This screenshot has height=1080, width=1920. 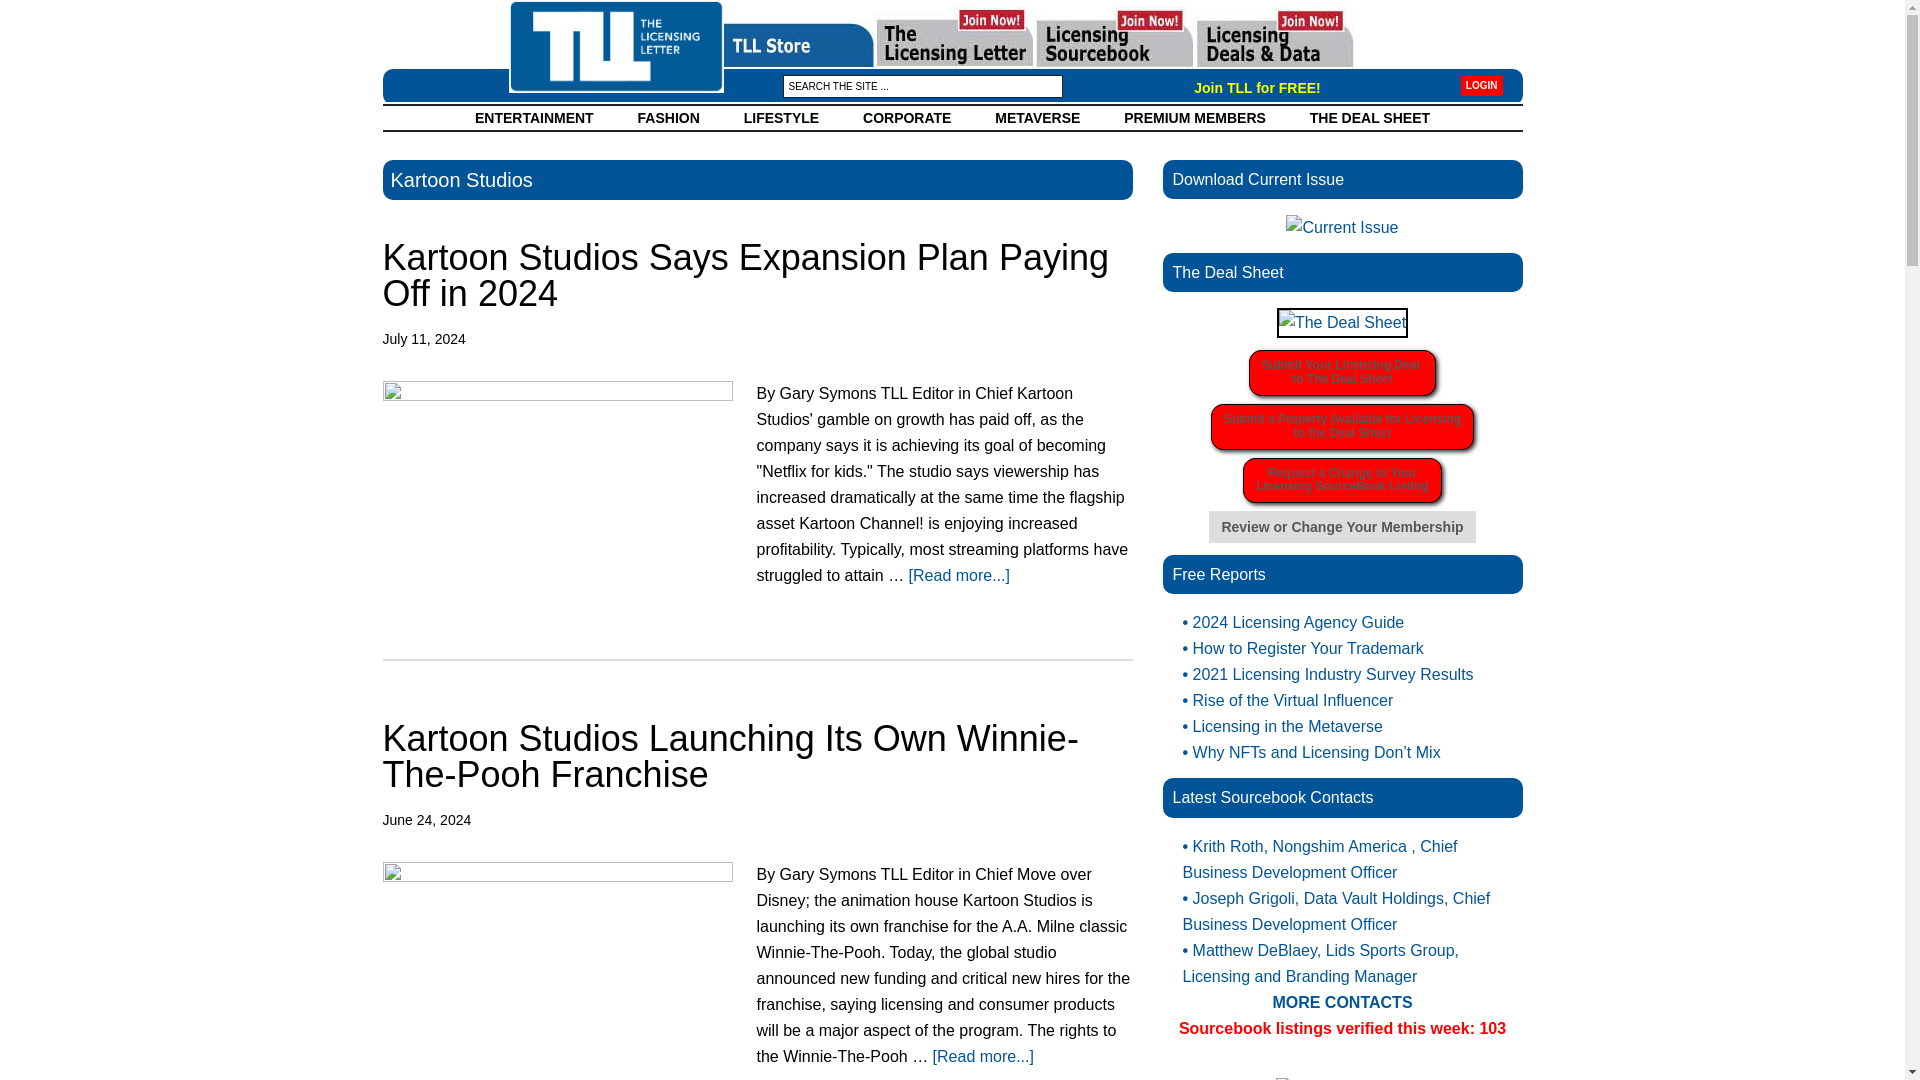 I want to click on Kartoon Studios Launching Its Own Winnie-The-Pooh Franchise, so click(x=534, y=117).